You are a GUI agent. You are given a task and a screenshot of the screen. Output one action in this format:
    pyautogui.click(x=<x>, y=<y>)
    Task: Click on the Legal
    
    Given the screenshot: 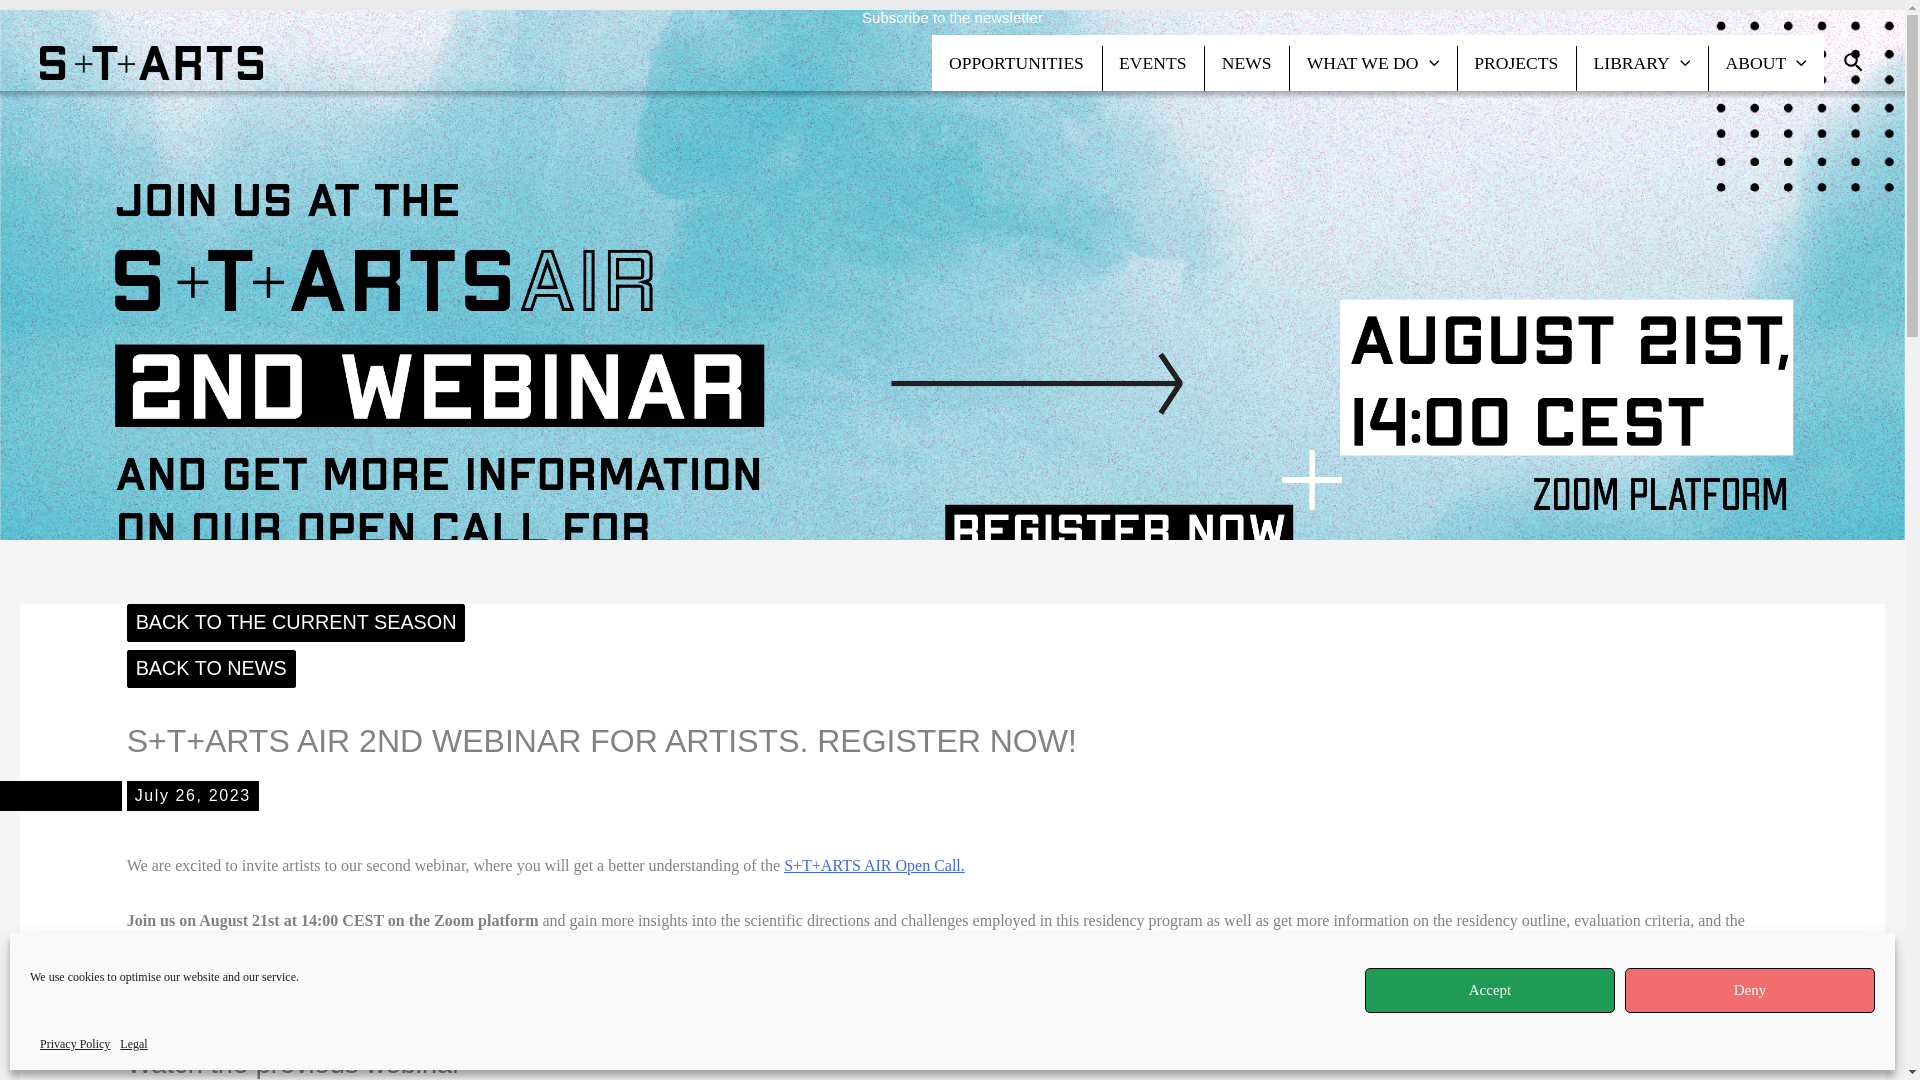 What is the action you would take?
    pyautogui.click(x=133, y=1044)
    